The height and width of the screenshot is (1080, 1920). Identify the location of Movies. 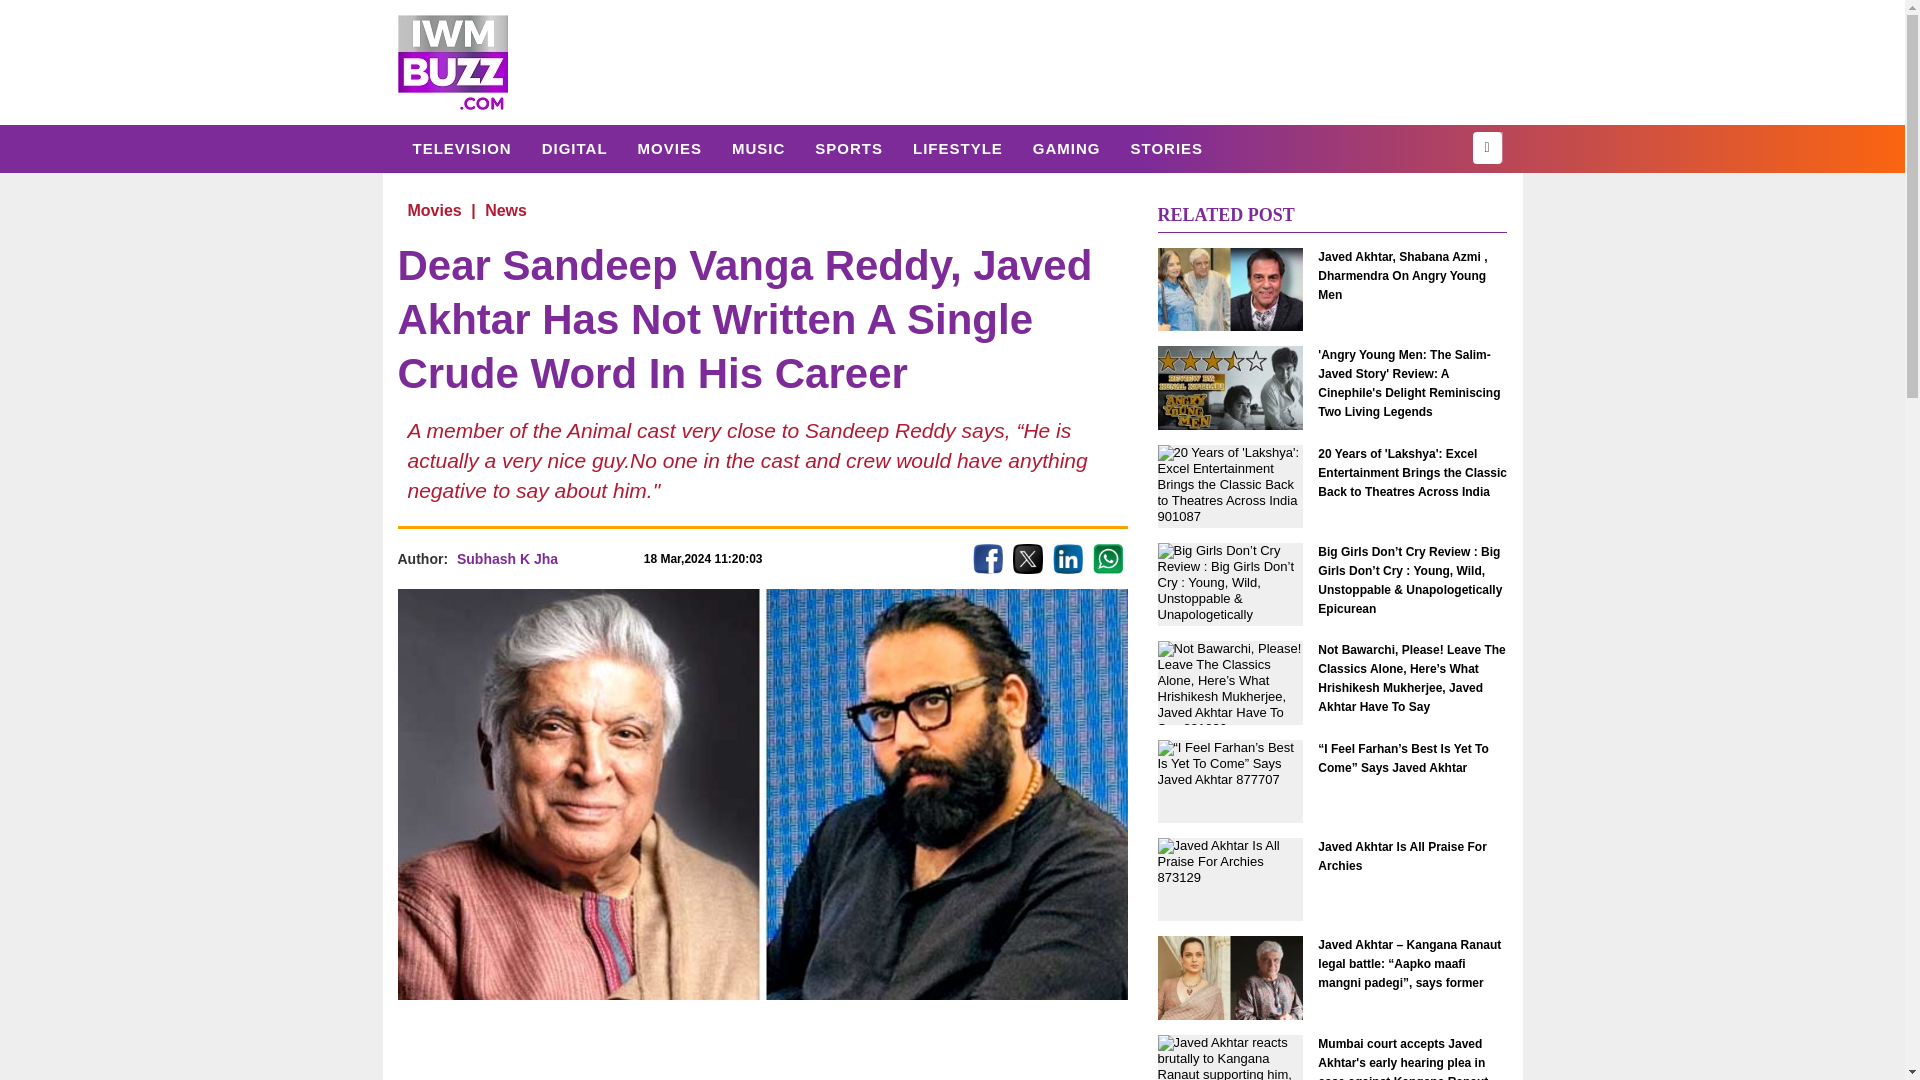
(434, 210).